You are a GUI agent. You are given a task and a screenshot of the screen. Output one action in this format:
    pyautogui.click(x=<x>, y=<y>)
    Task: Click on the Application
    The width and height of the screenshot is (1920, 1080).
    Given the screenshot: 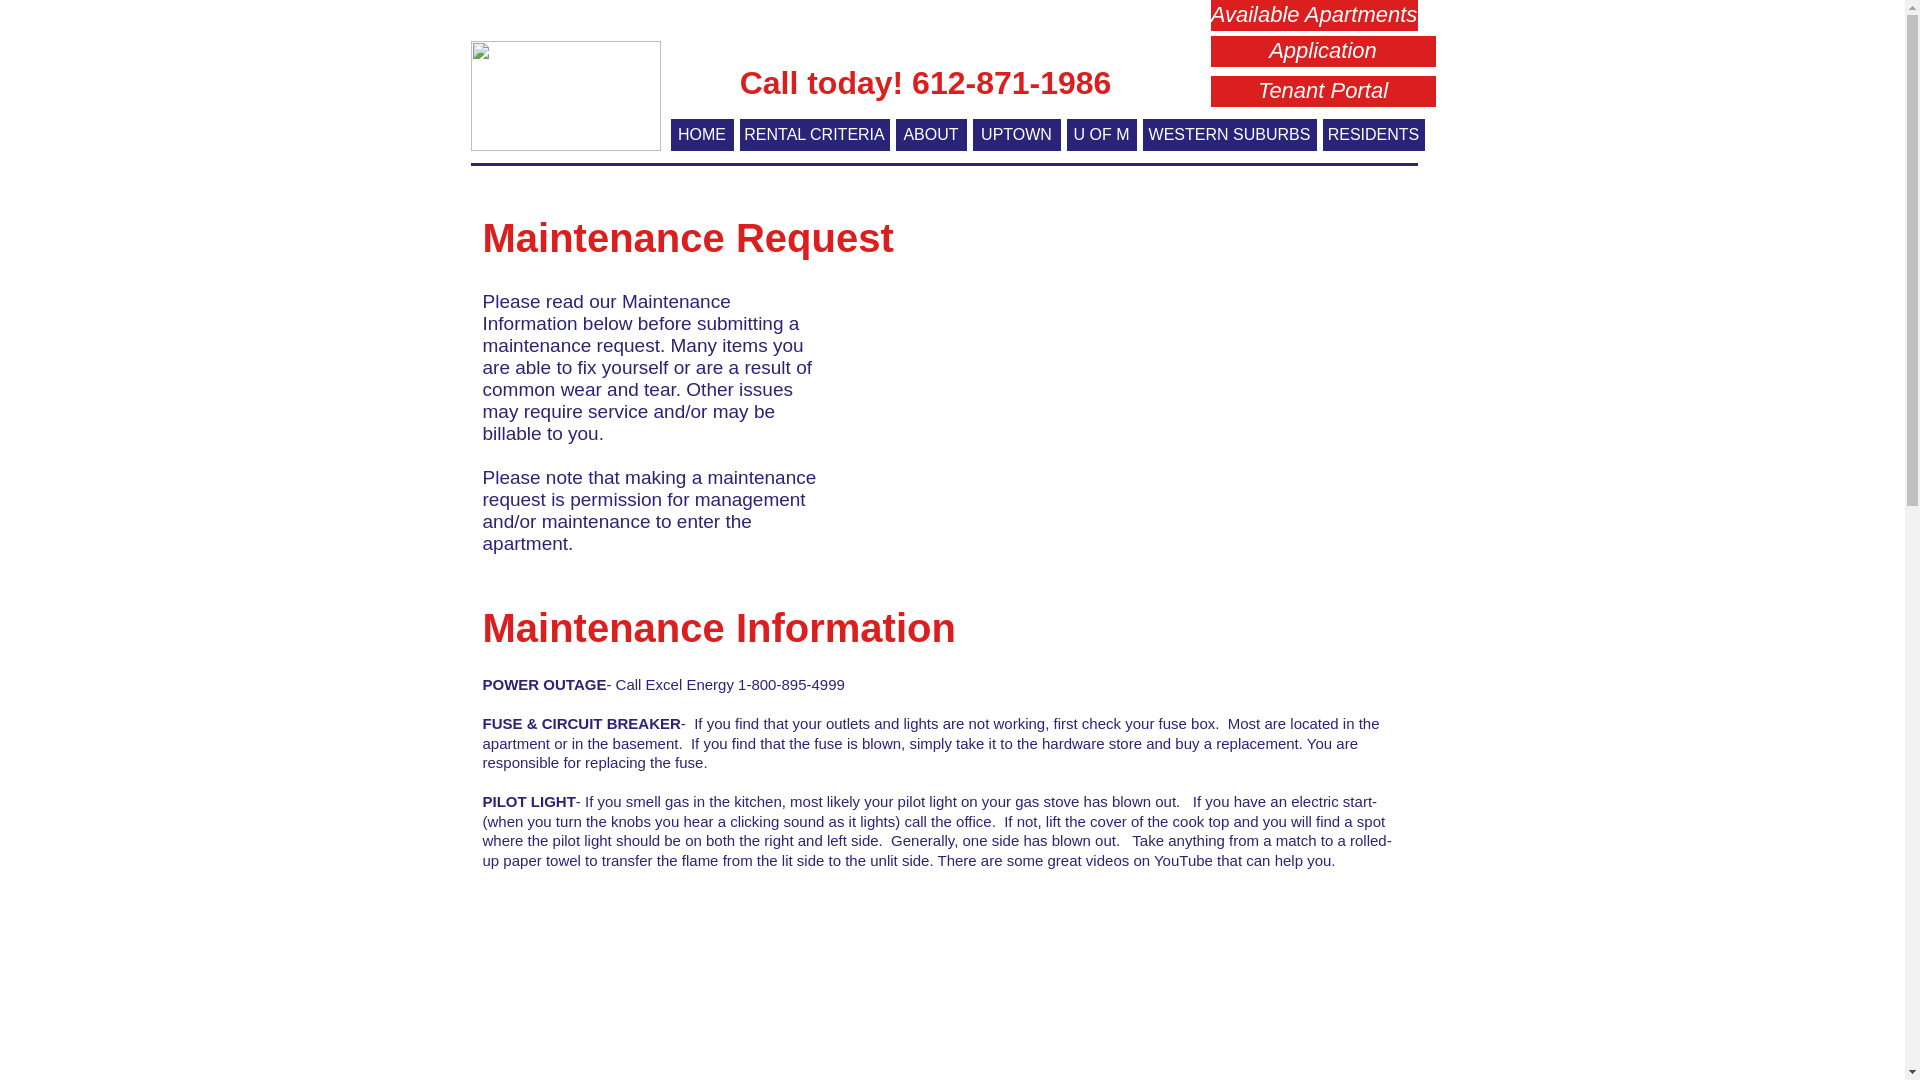 What is the action you would take?
    pyautogui.click(x=1322, y=50)
    